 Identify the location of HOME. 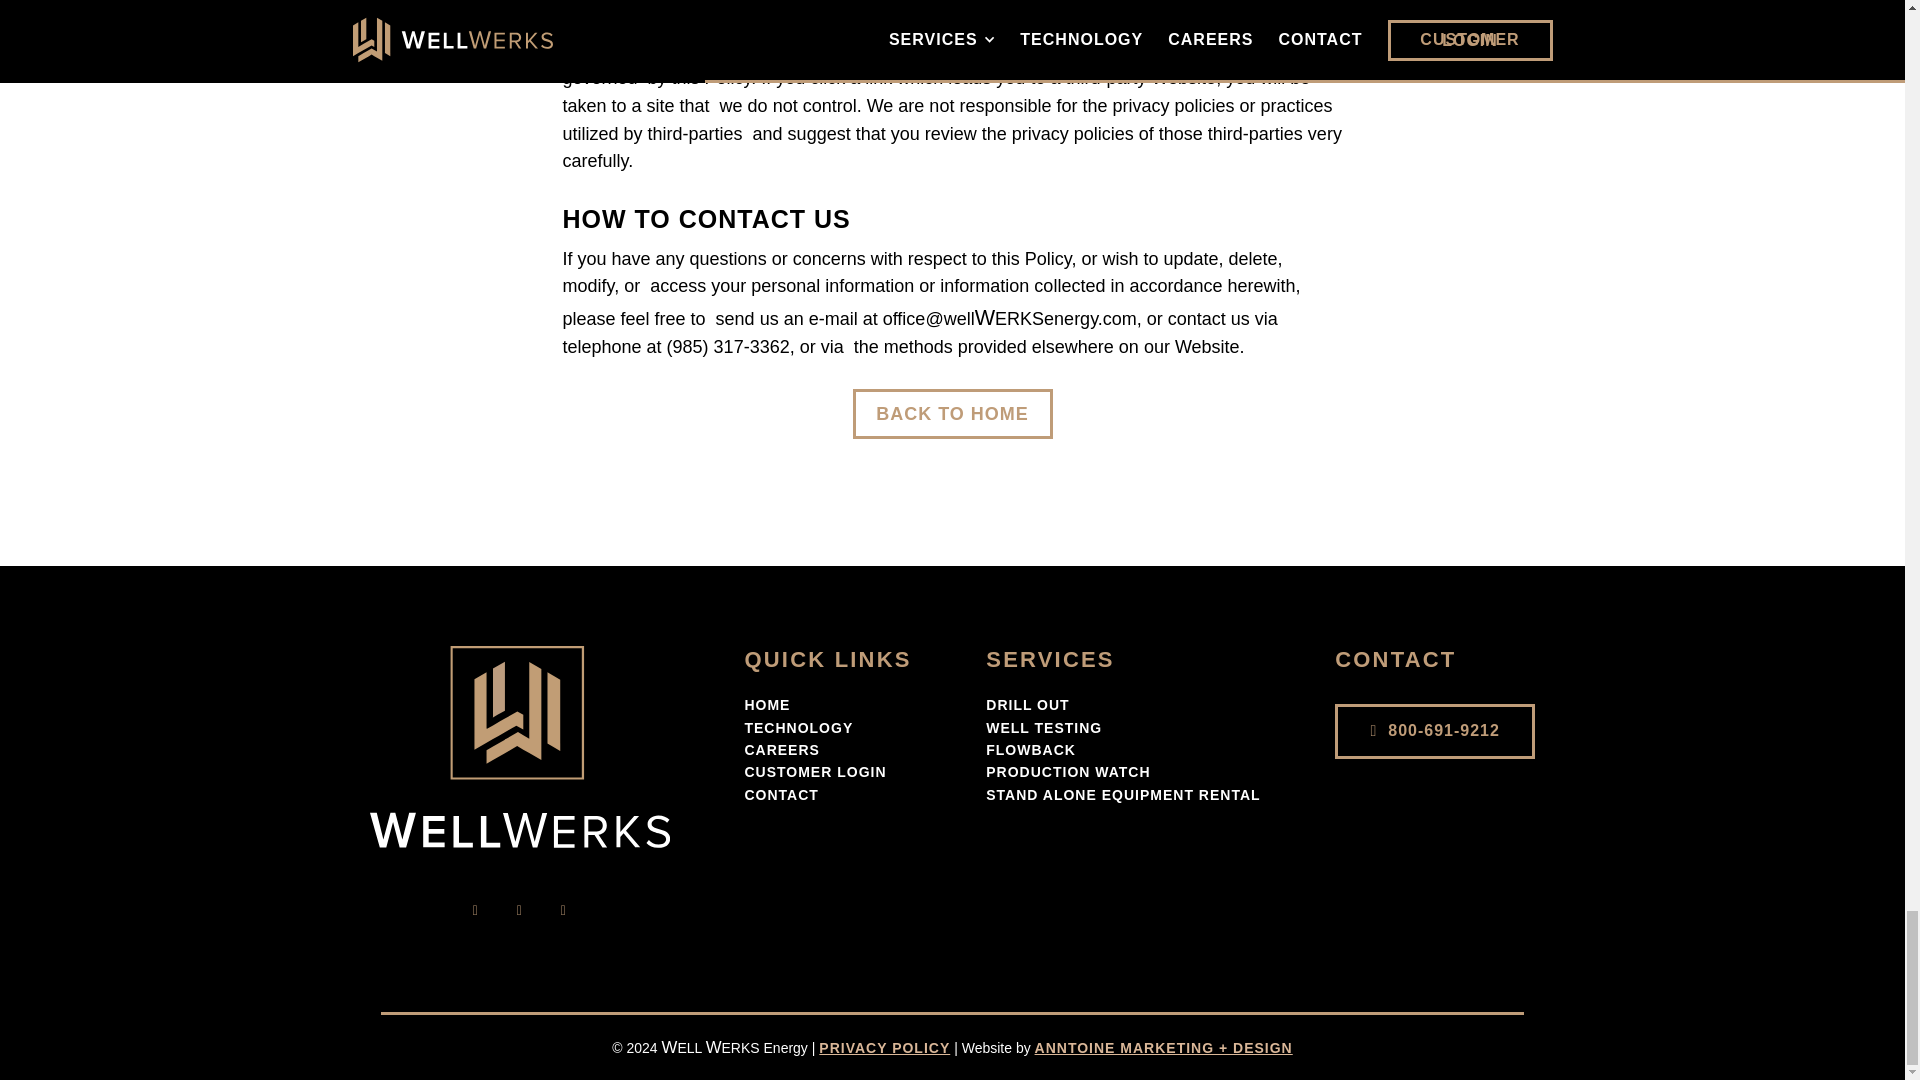
(766, 704).